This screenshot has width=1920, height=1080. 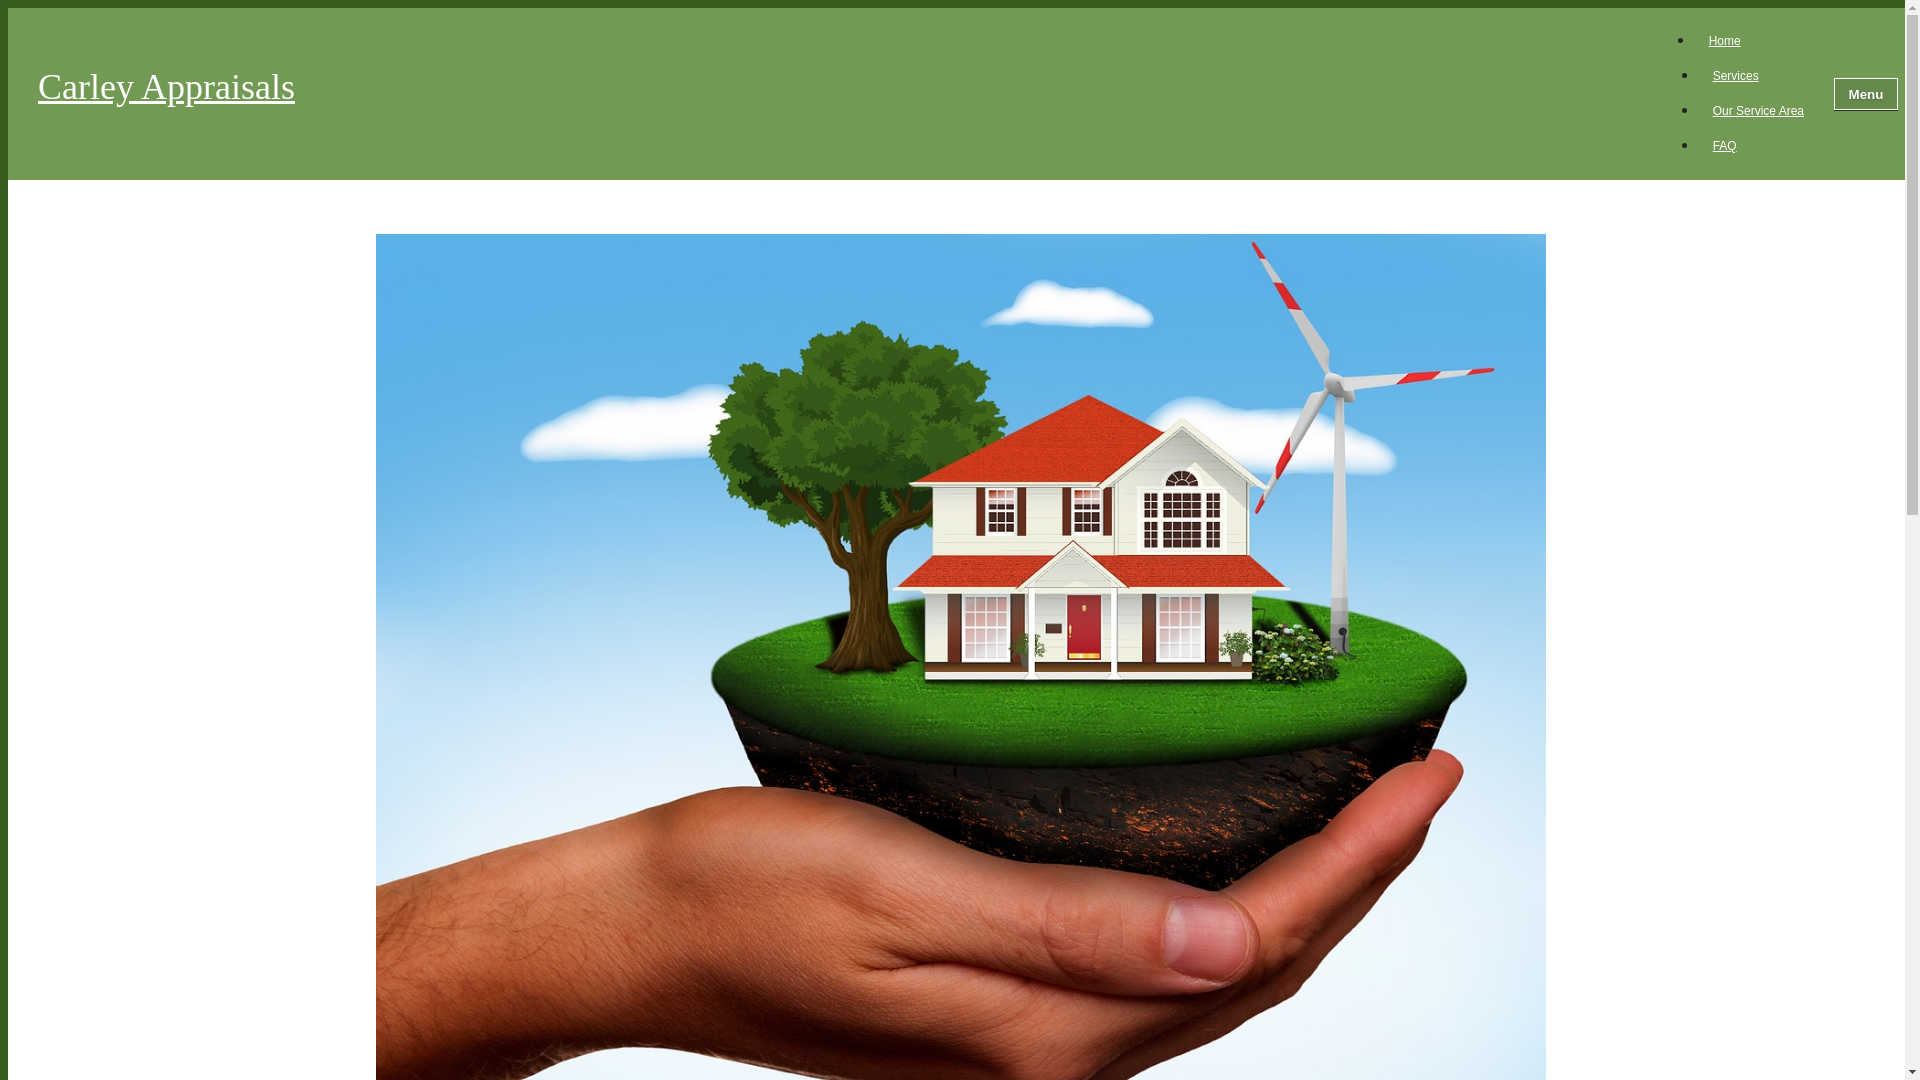 I want to click on FAQ, so click(x=1724, y=146).